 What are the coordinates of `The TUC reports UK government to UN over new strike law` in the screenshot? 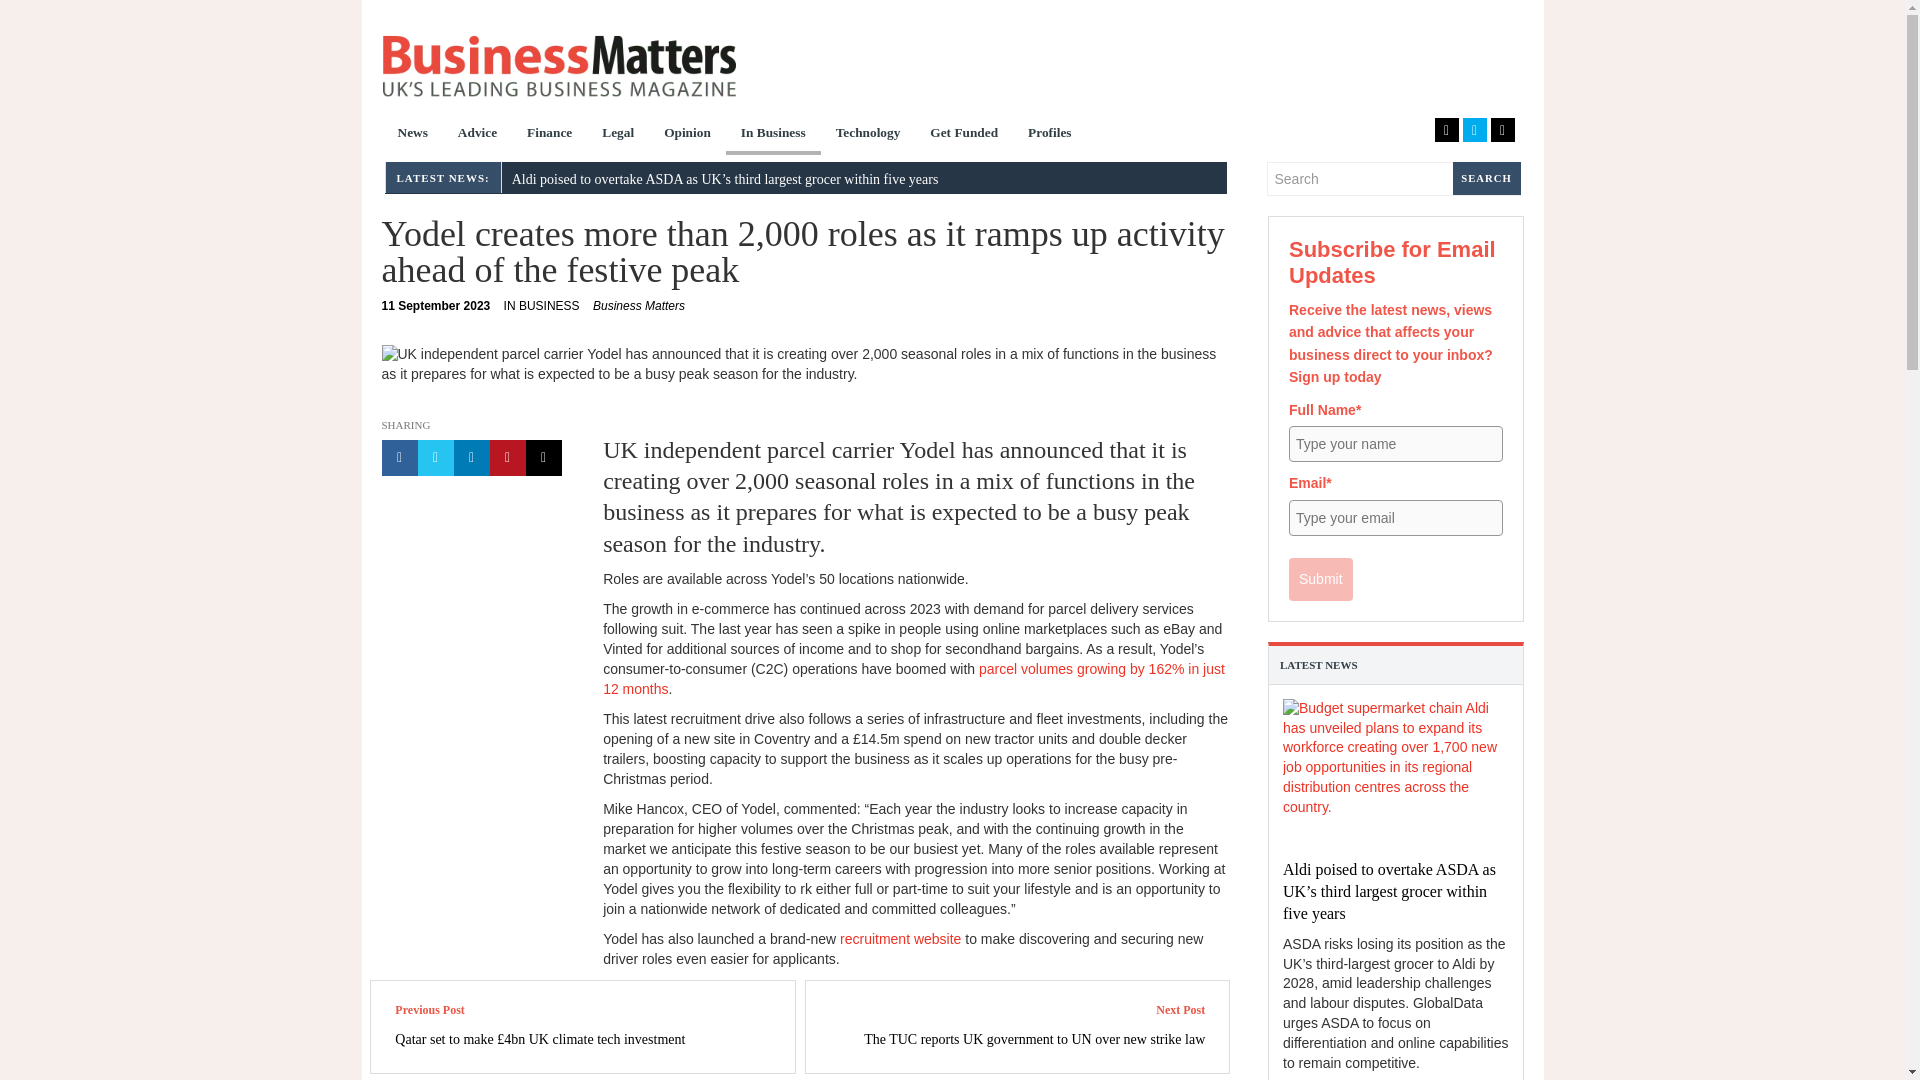 It's located at (1034, 1039).